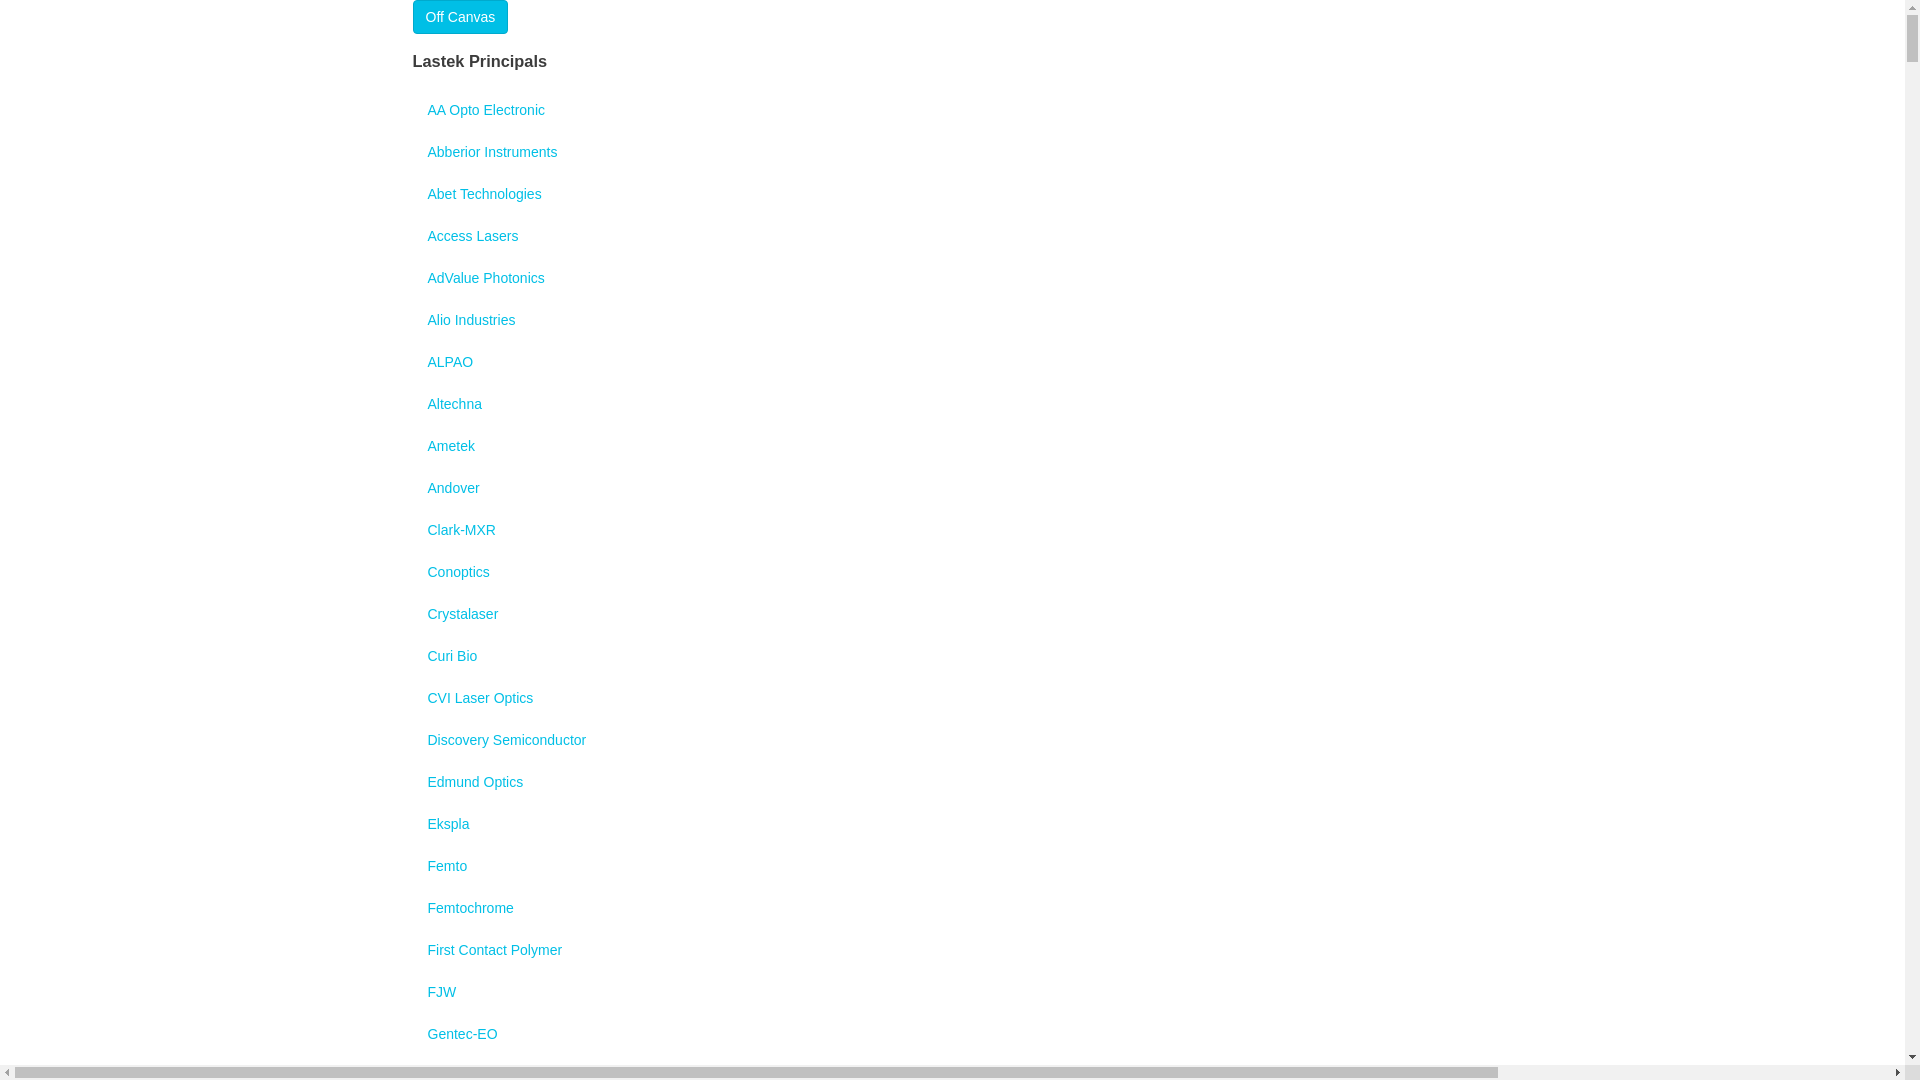 Image resolution: width=1920 pixels, height=1080 pixels. Describe the element at coordinates (952, 152) in the screenshot. I see `Abberior Instruments` at that location.